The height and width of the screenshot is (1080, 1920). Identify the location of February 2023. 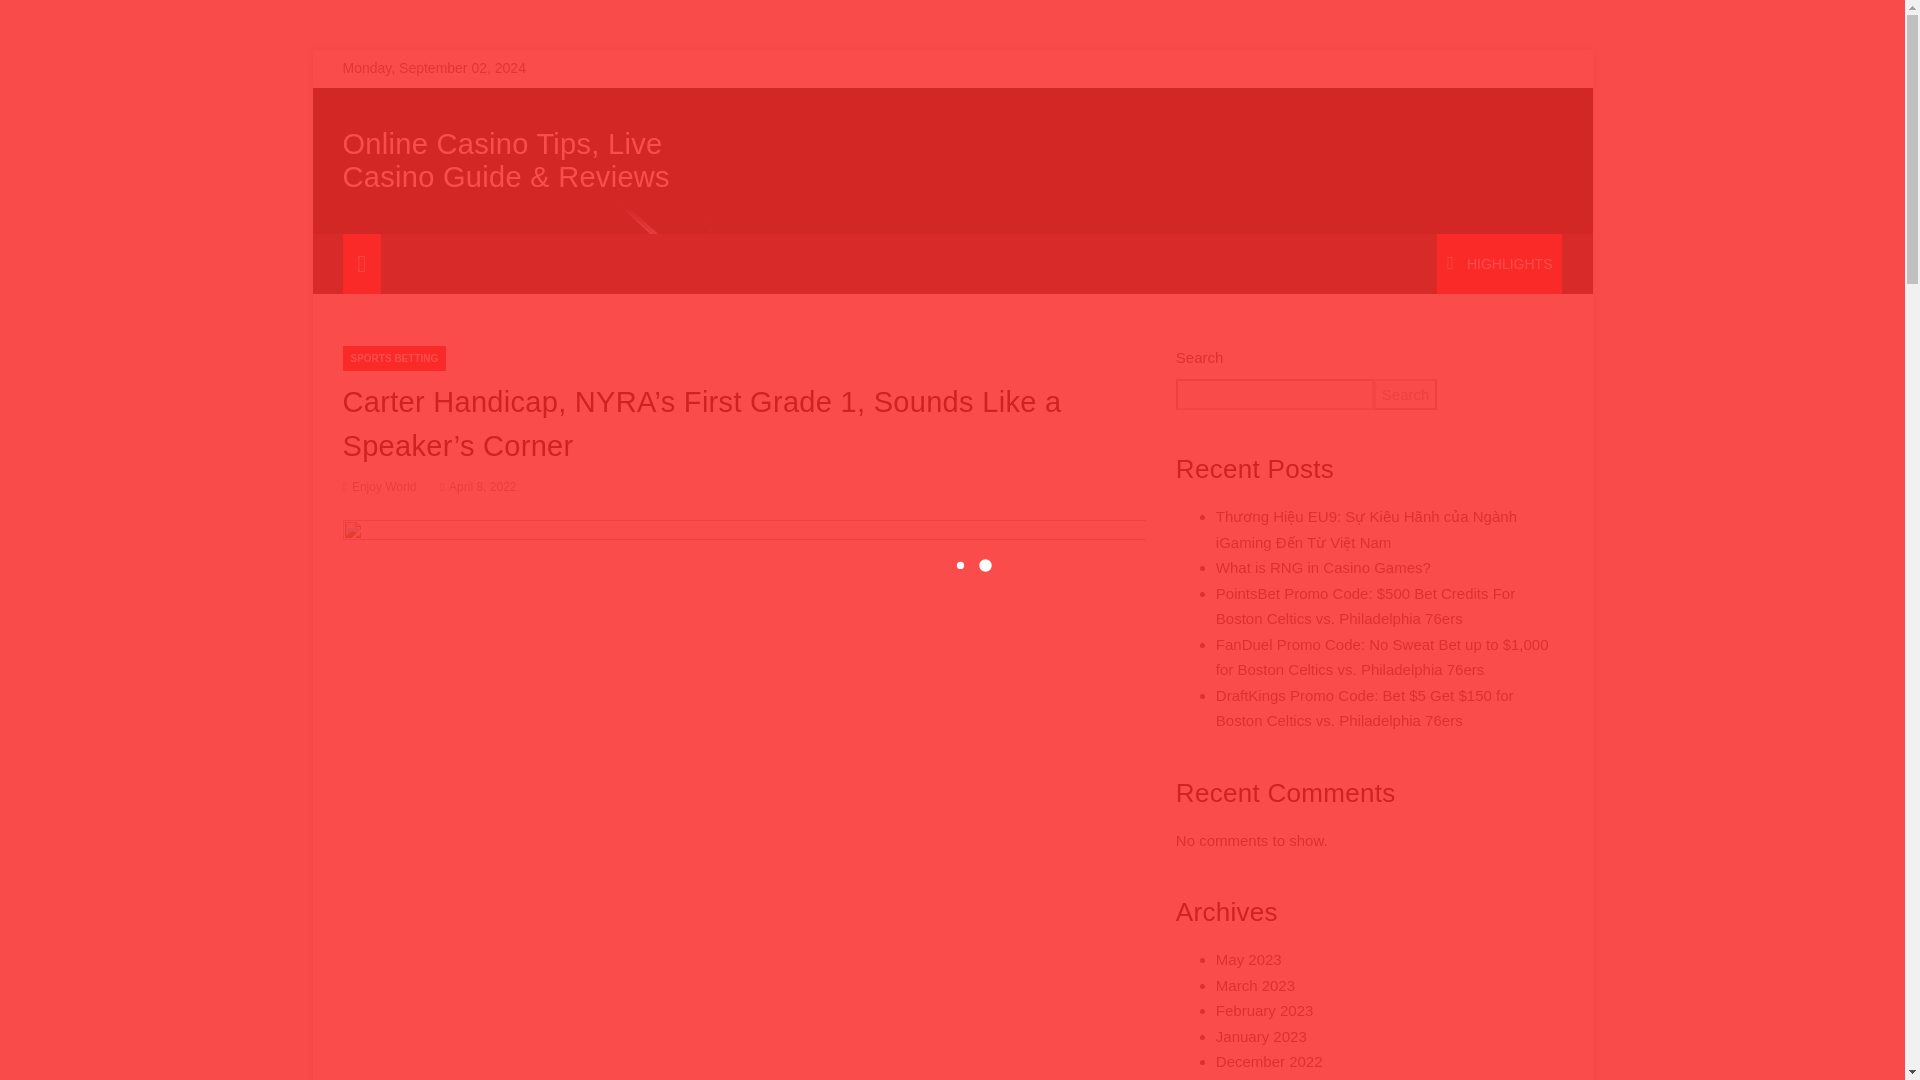
(1264, 1010).